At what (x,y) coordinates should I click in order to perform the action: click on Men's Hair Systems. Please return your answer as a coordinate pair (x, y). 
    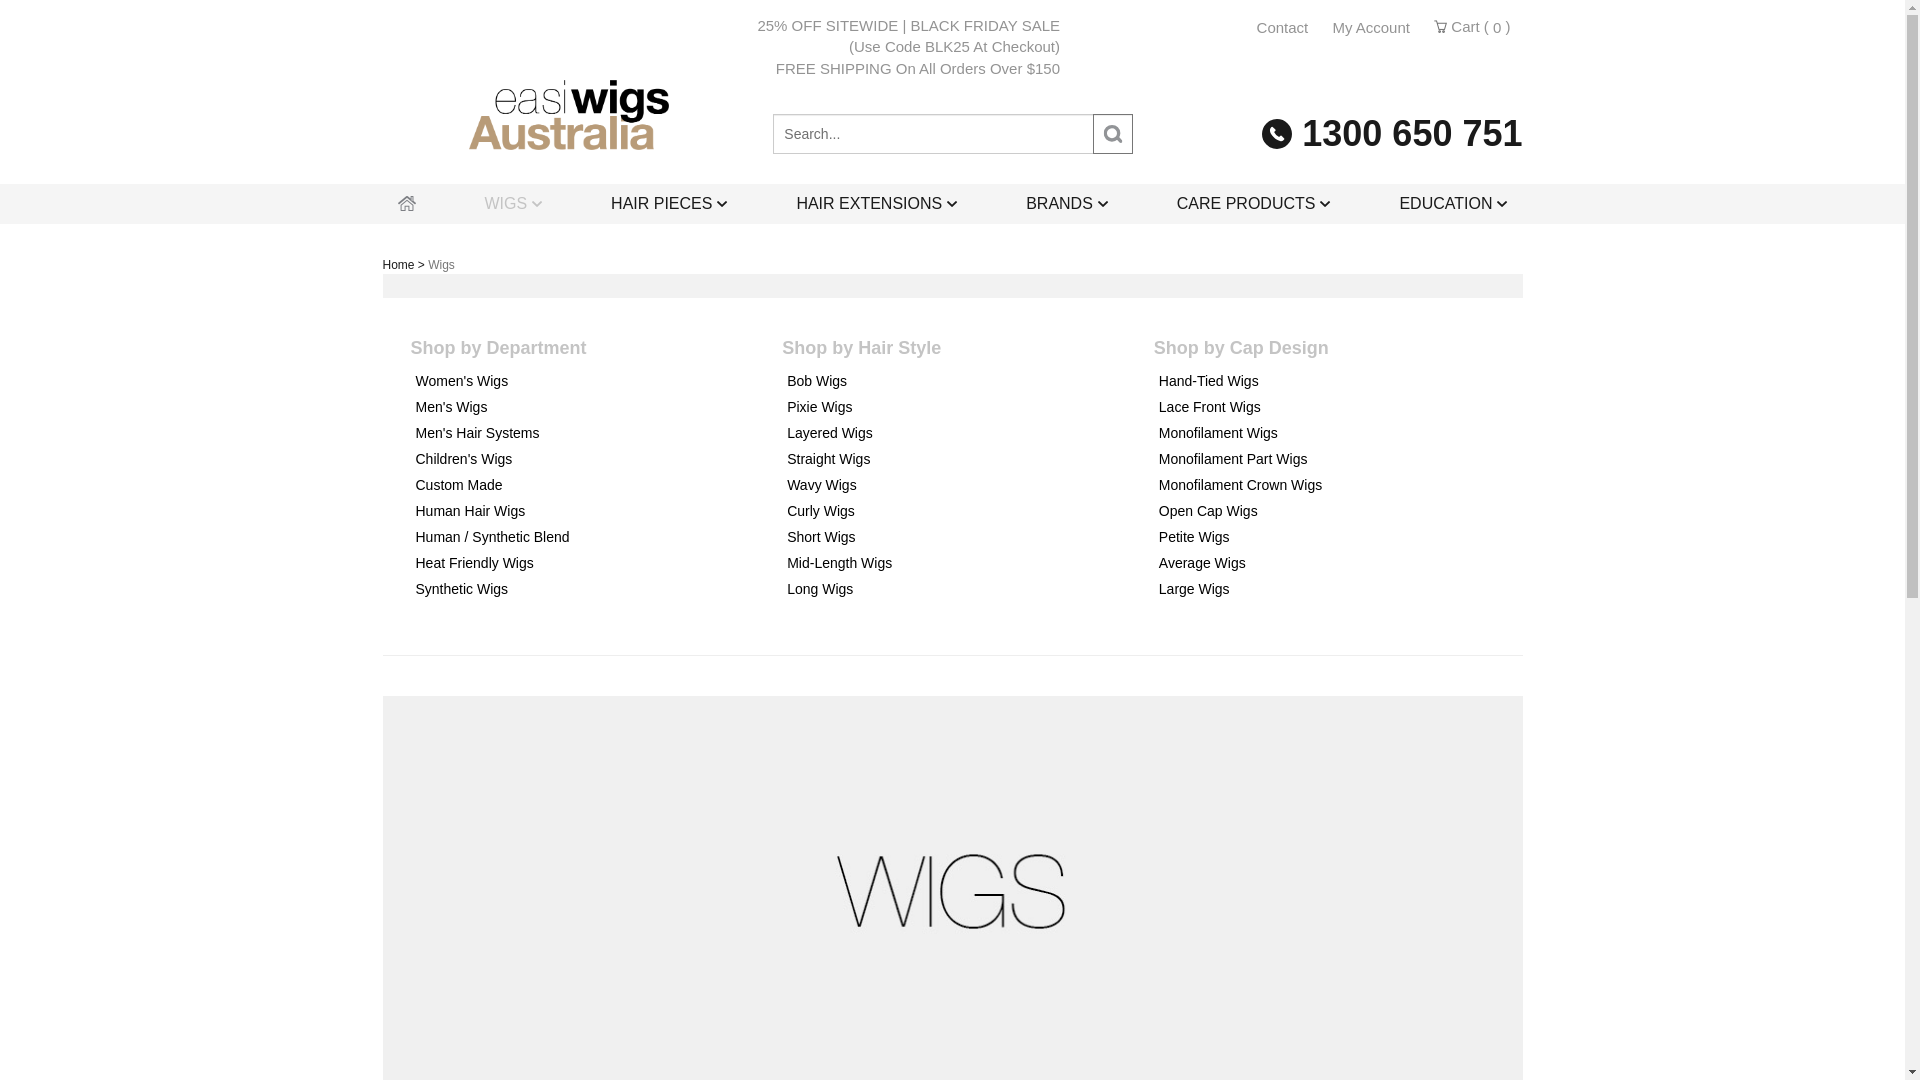
    Looking at the image, I should click on (593, 433).